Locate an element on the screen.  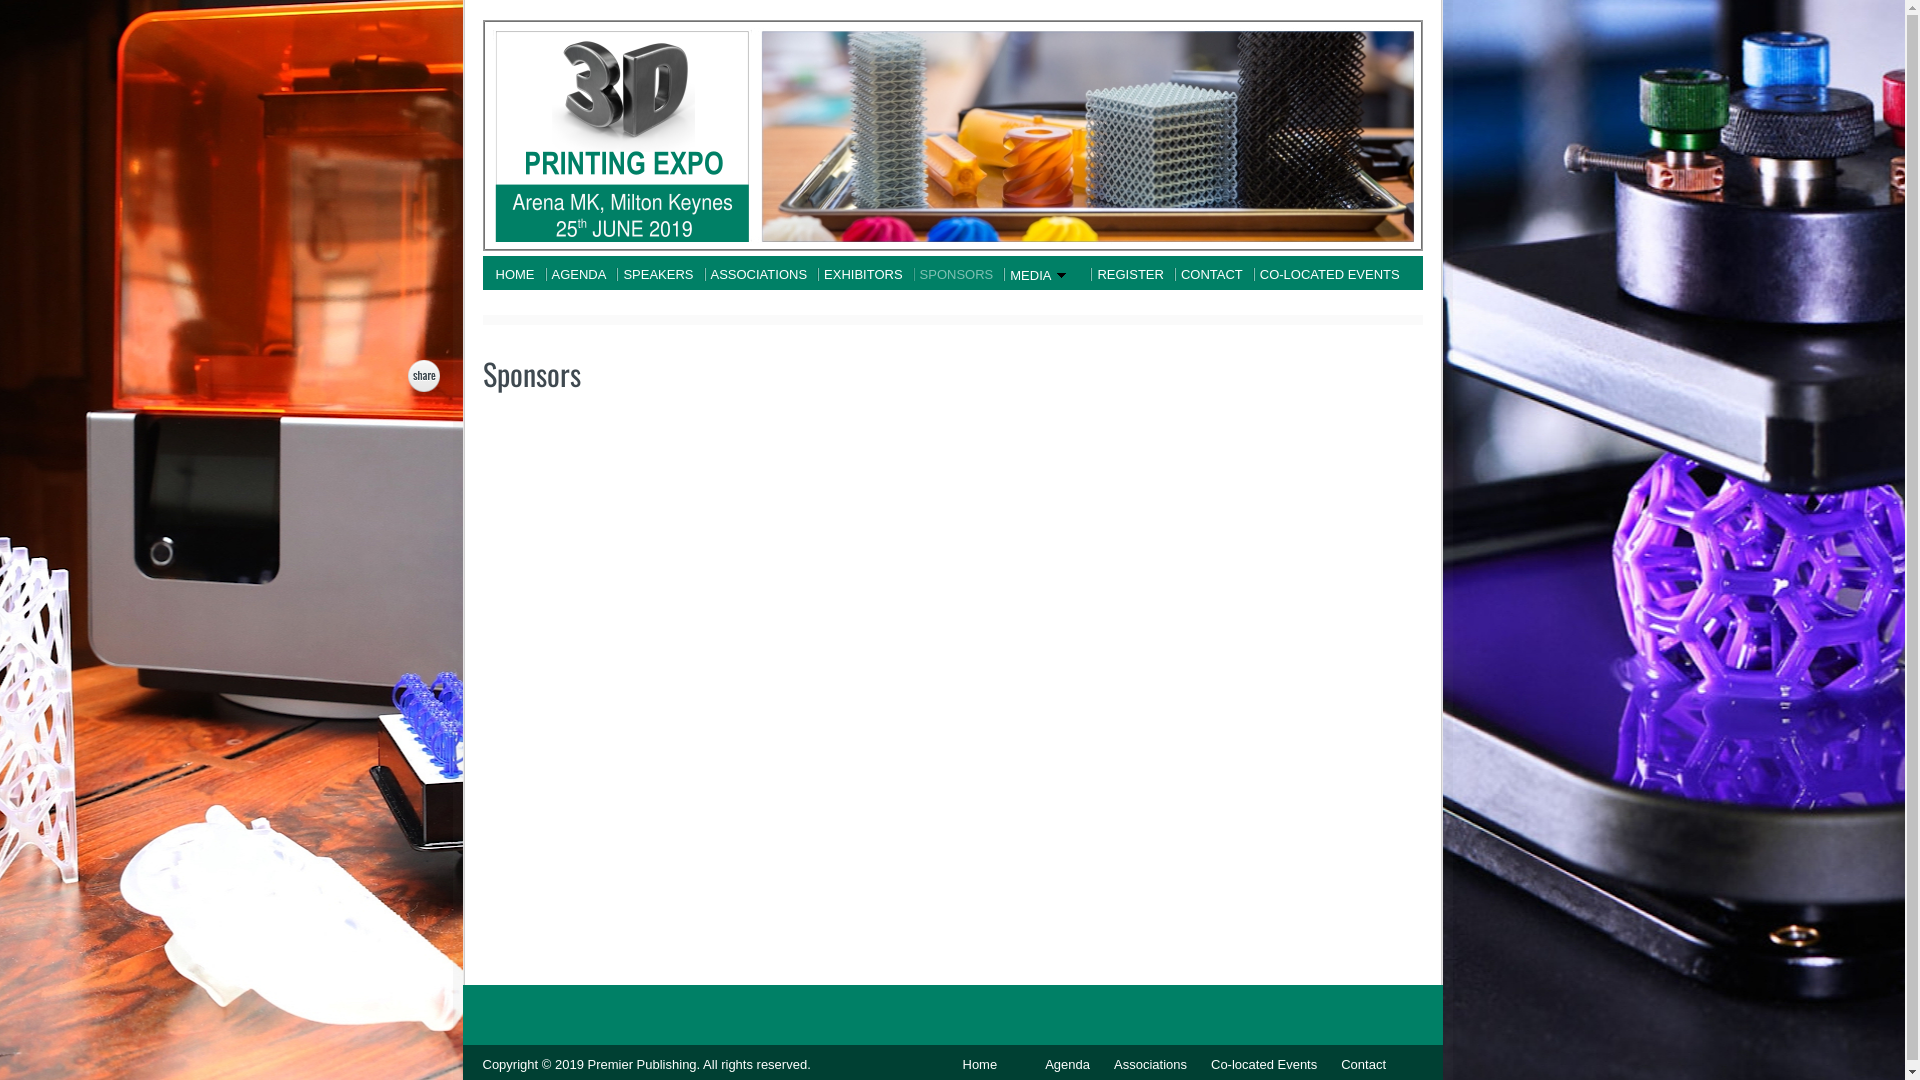
Associations is located at coordinates (1144, 1064).